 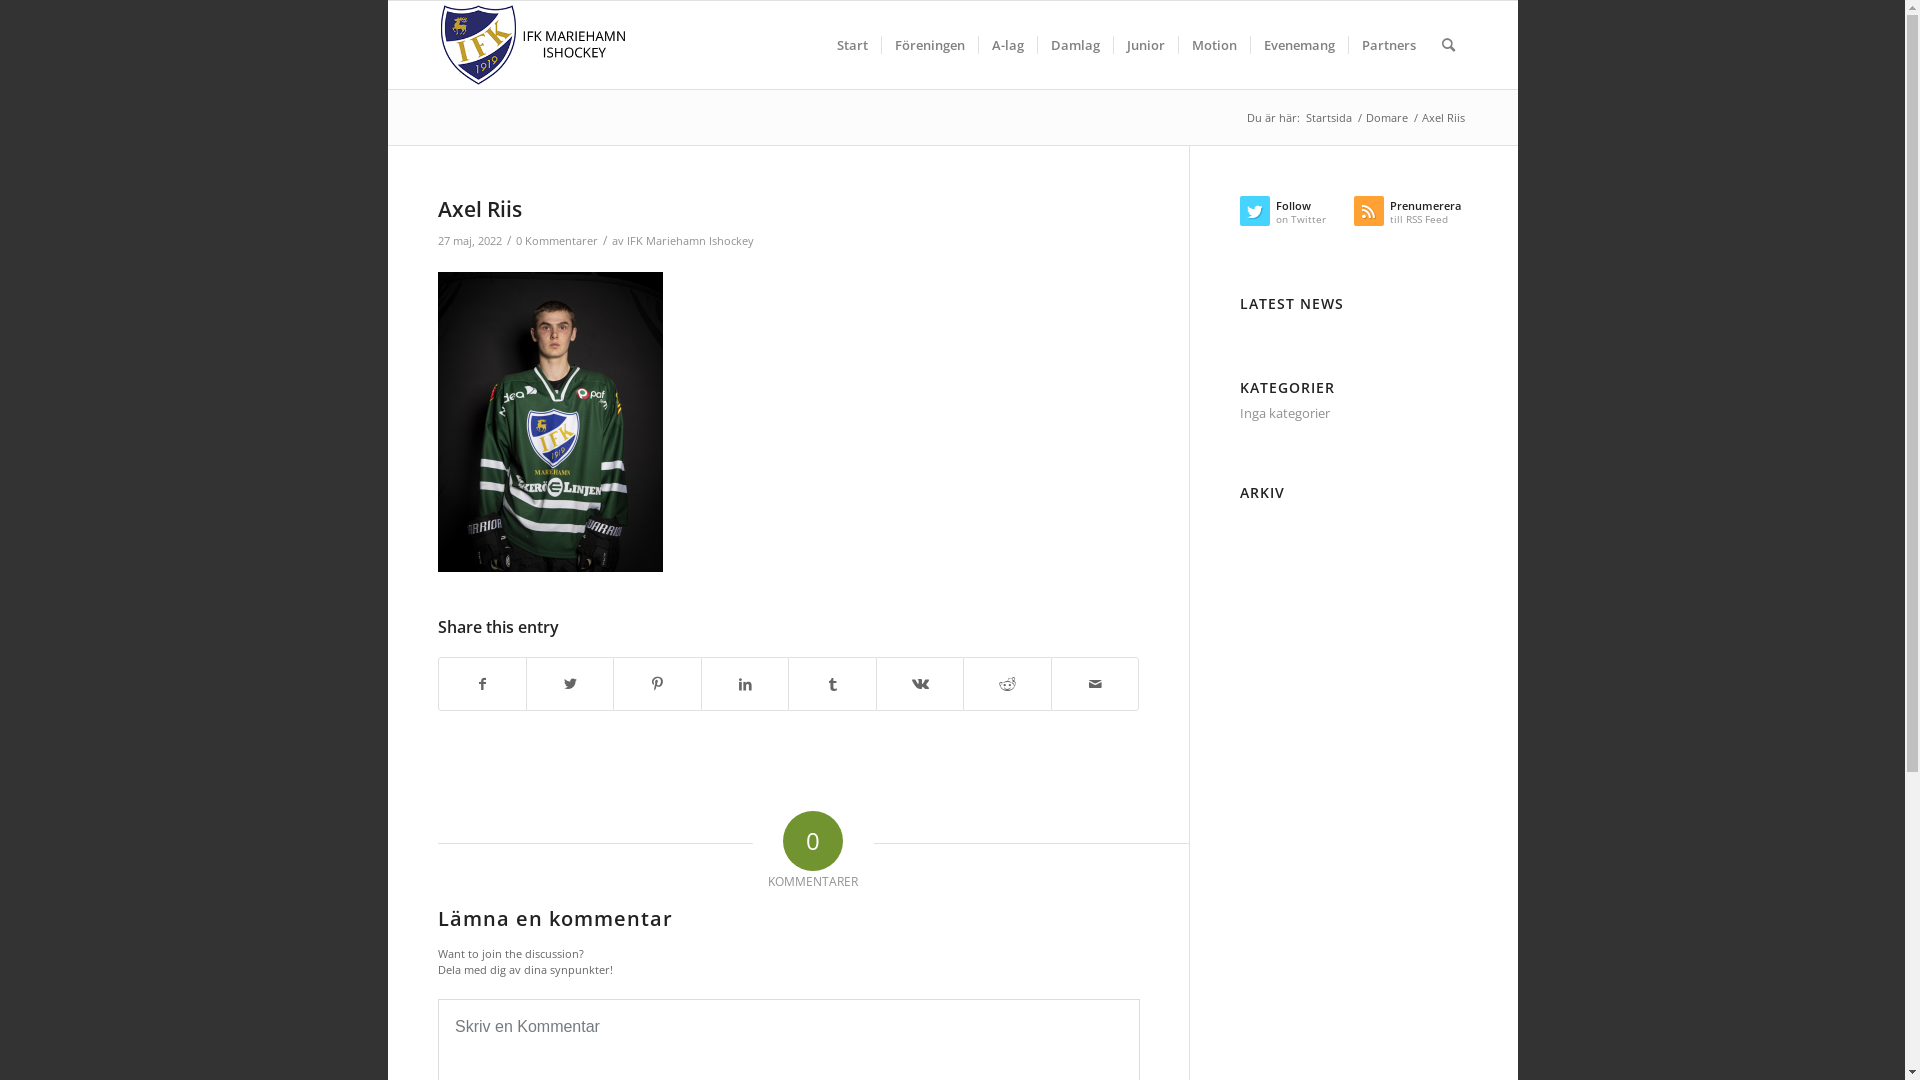 What do you see at coordinates (1328, 118) in the screenshot?
I see `Startsida` at bounding box center [1328, 118].